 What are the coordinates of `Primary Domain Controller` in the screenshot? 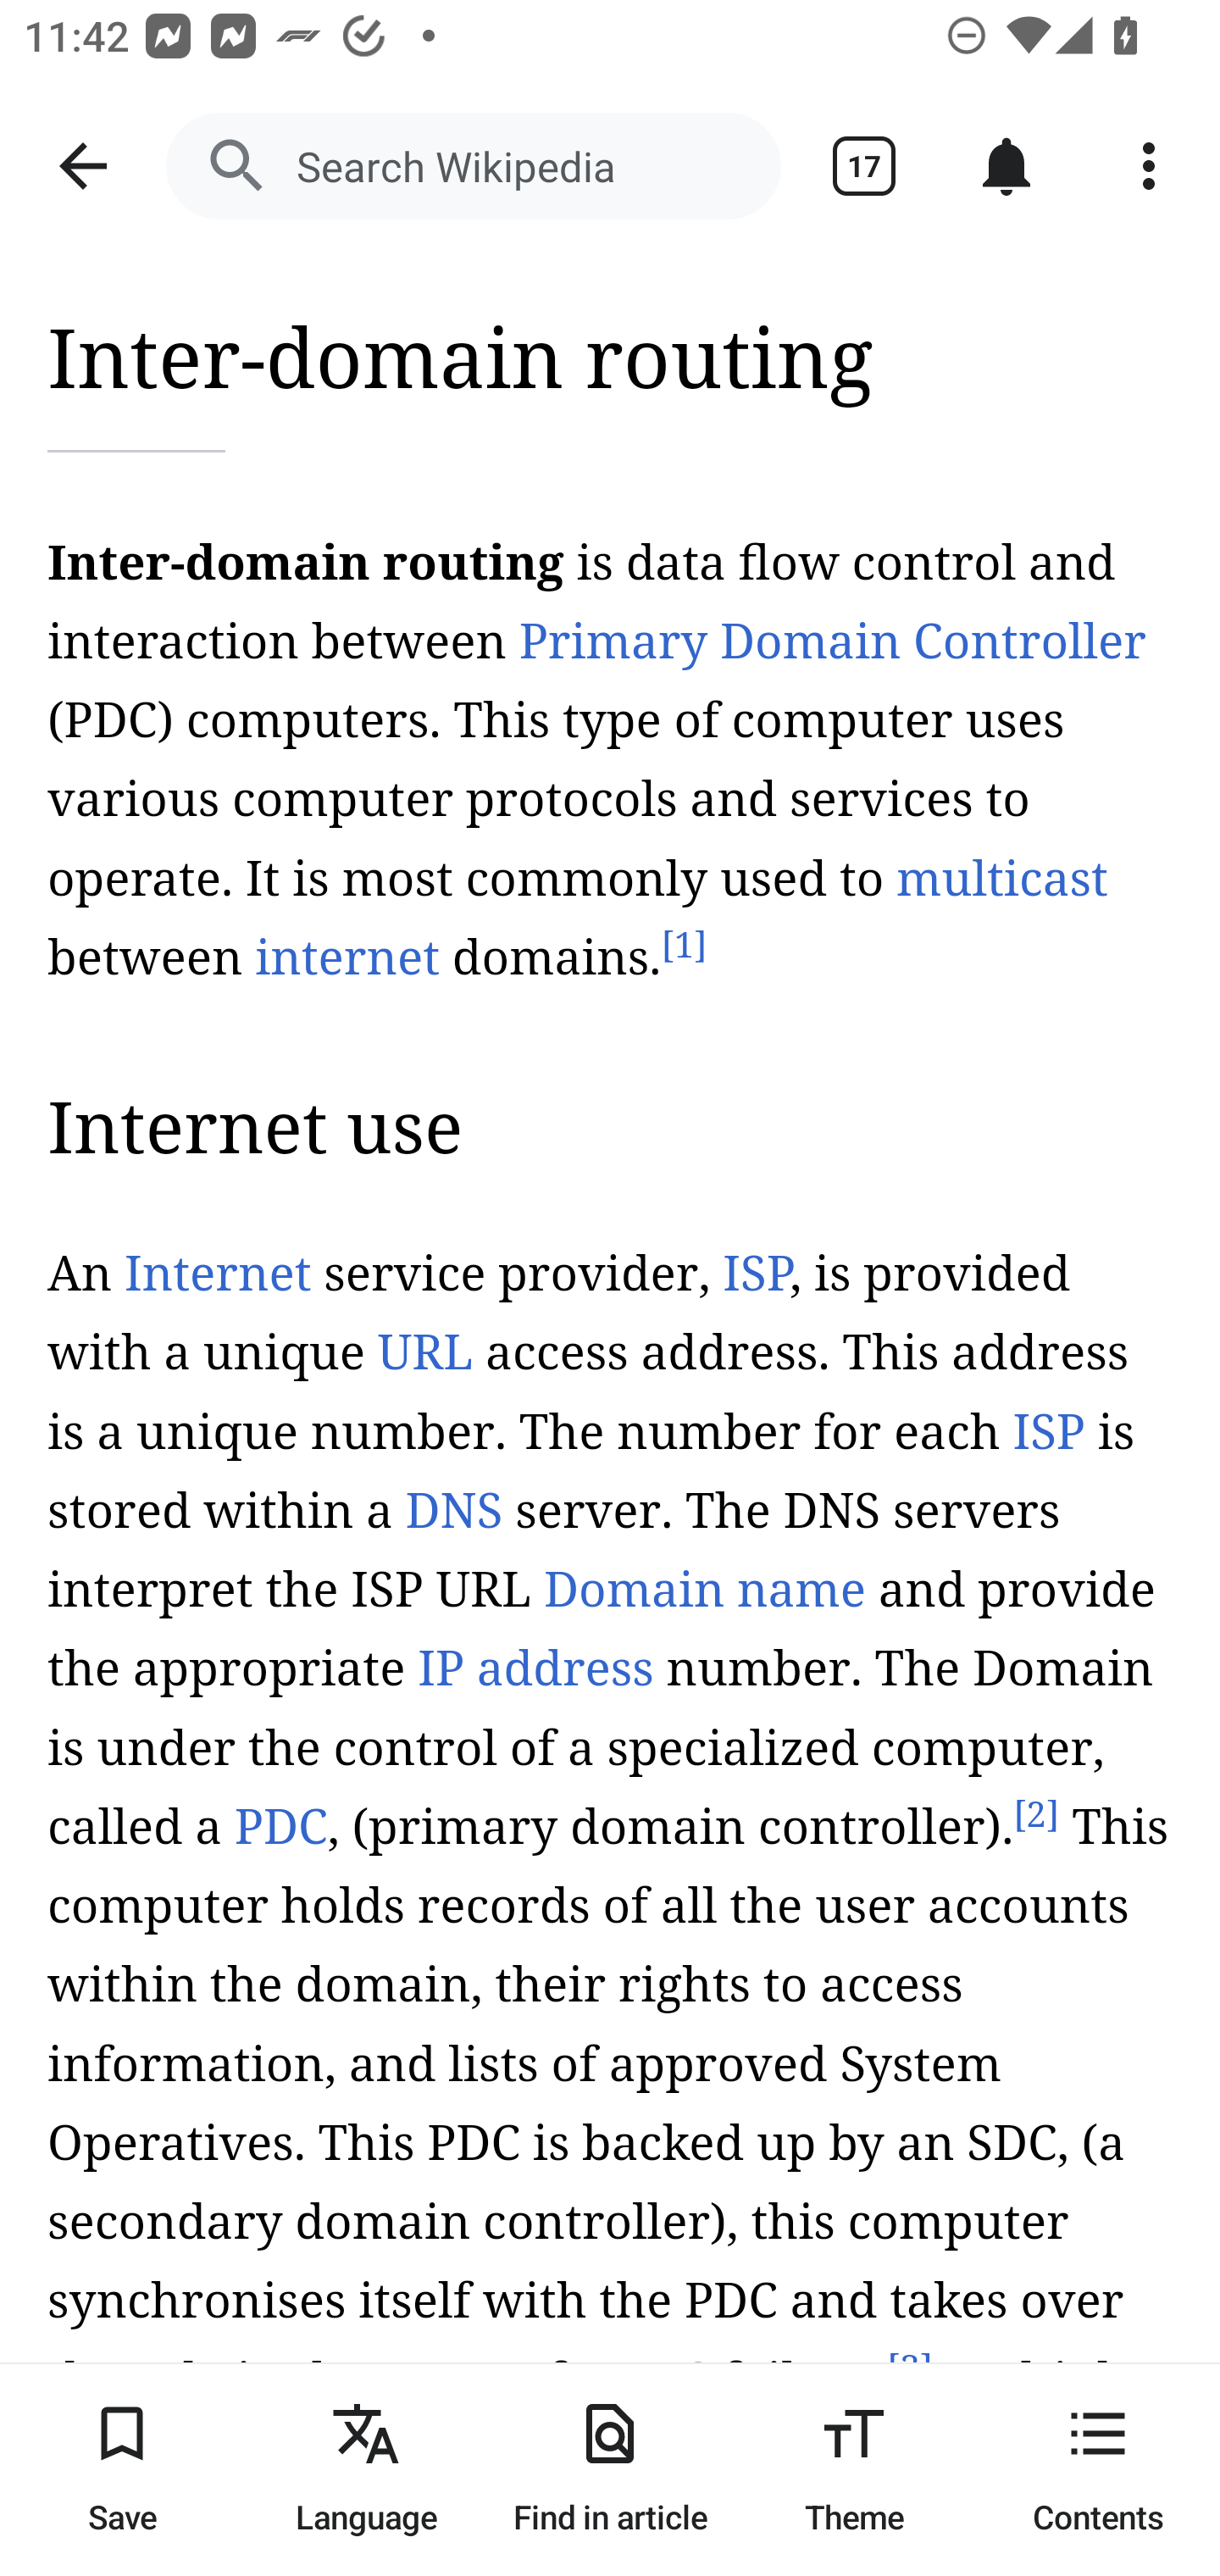 It's located at (831, 641).